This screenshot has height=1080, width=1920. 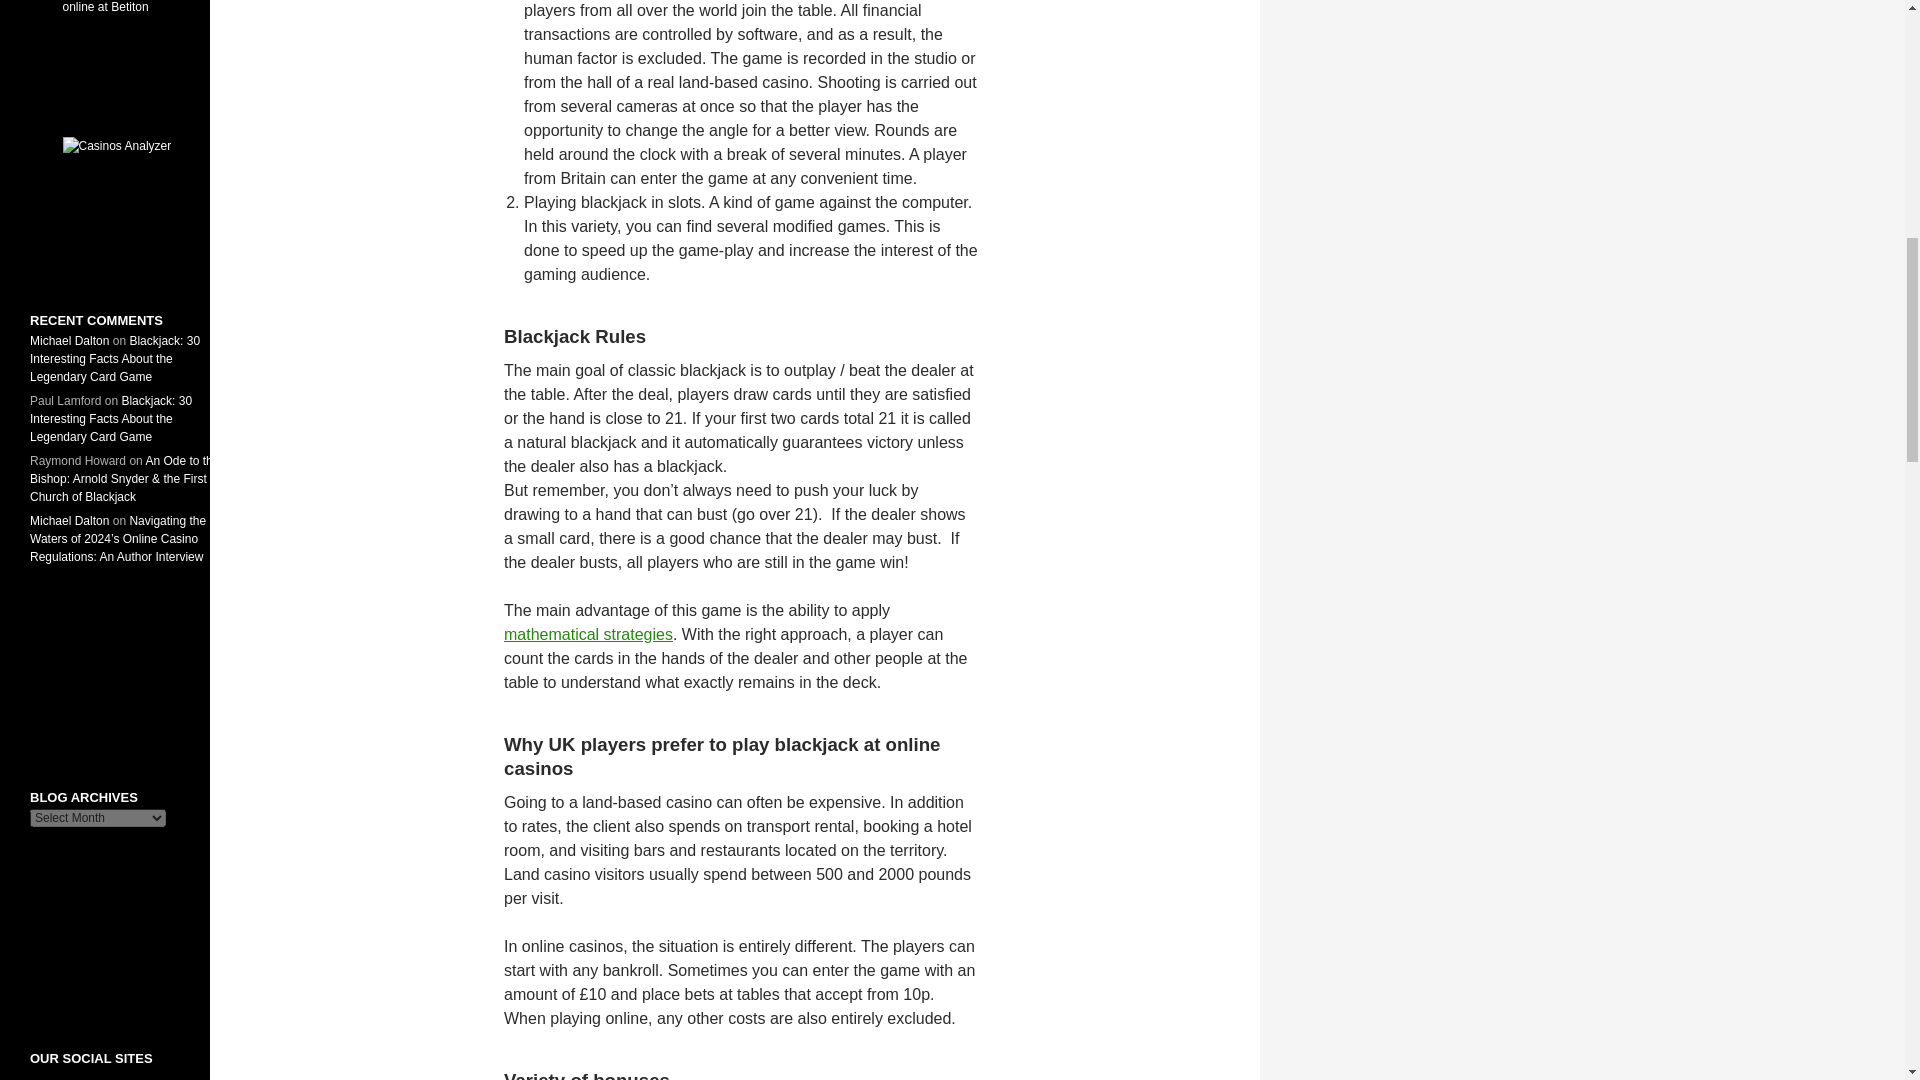 I want to click on Mastodon, so click(x=118, y=1077).